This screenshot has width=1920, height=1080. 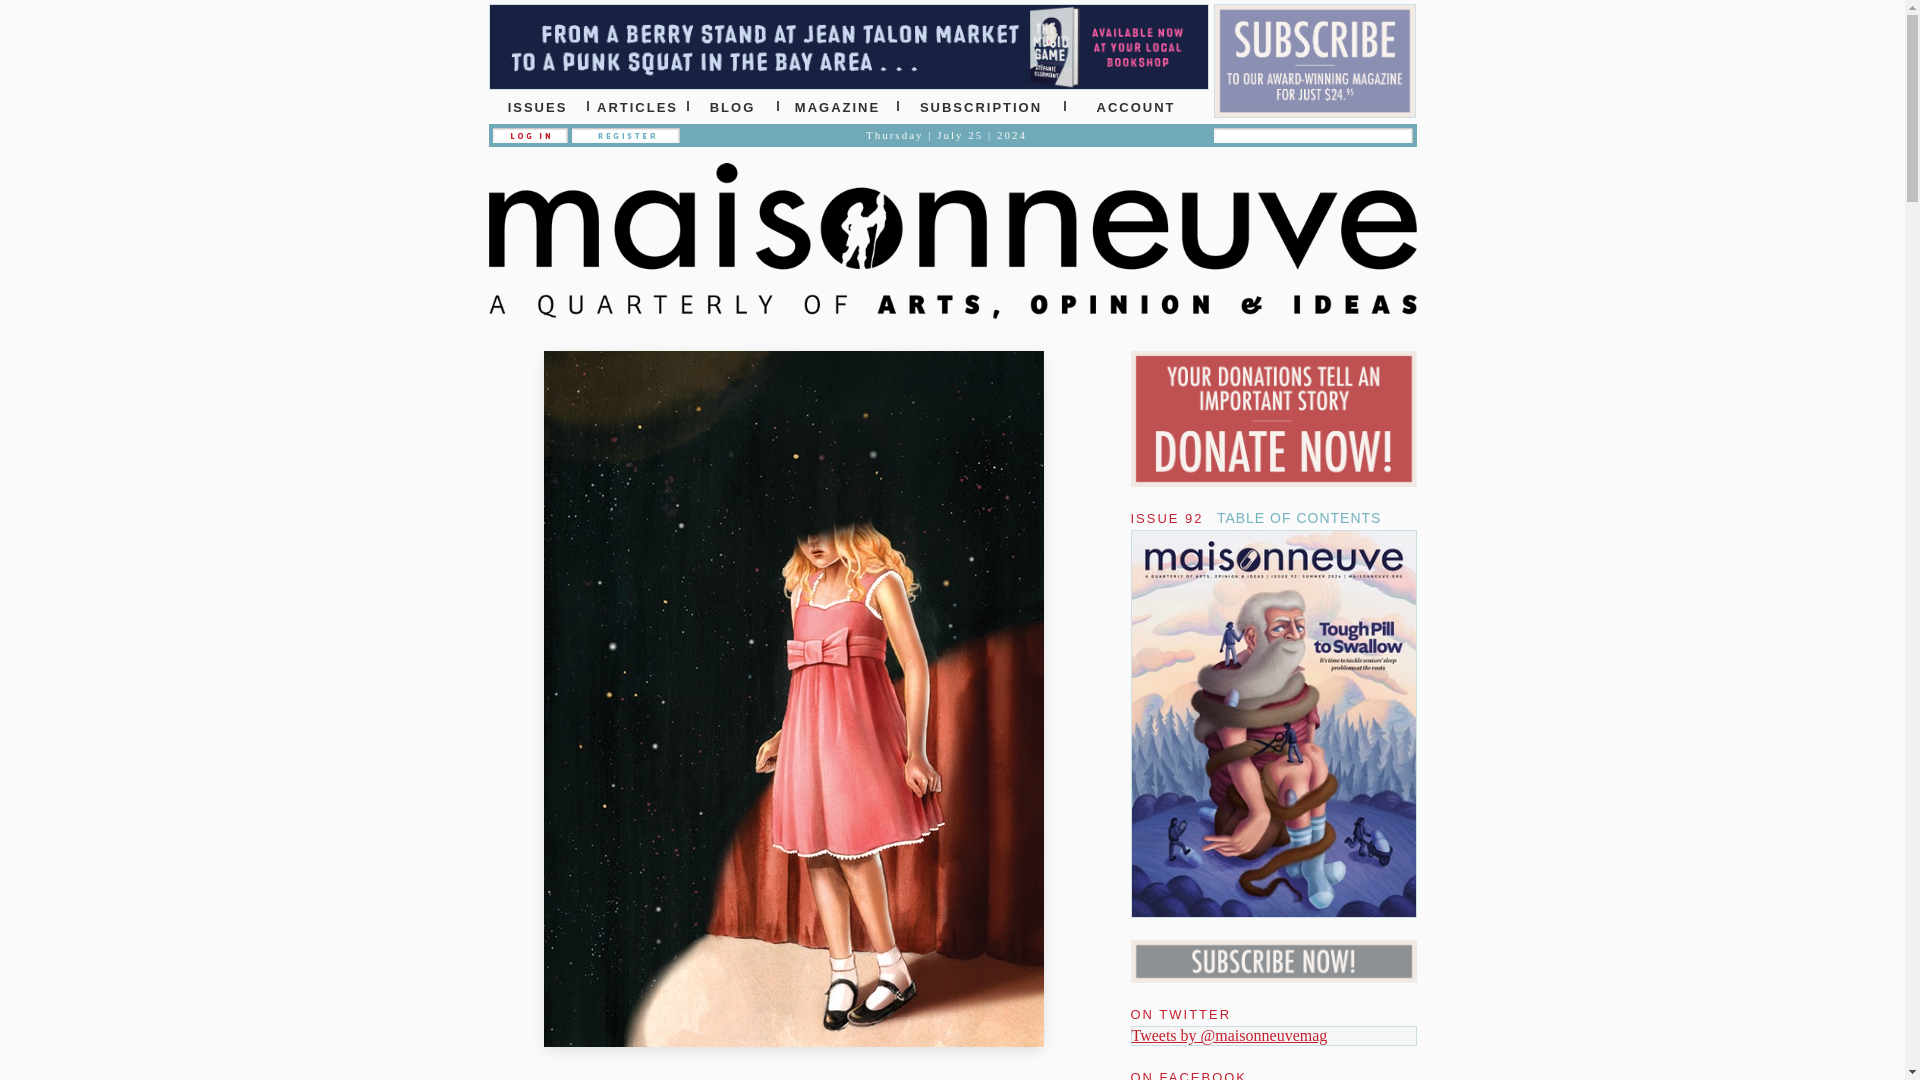 What do you see at coordinates (637, 106) in the screenshot?
I see `ARTICLES` at bounding box center [637, 106].